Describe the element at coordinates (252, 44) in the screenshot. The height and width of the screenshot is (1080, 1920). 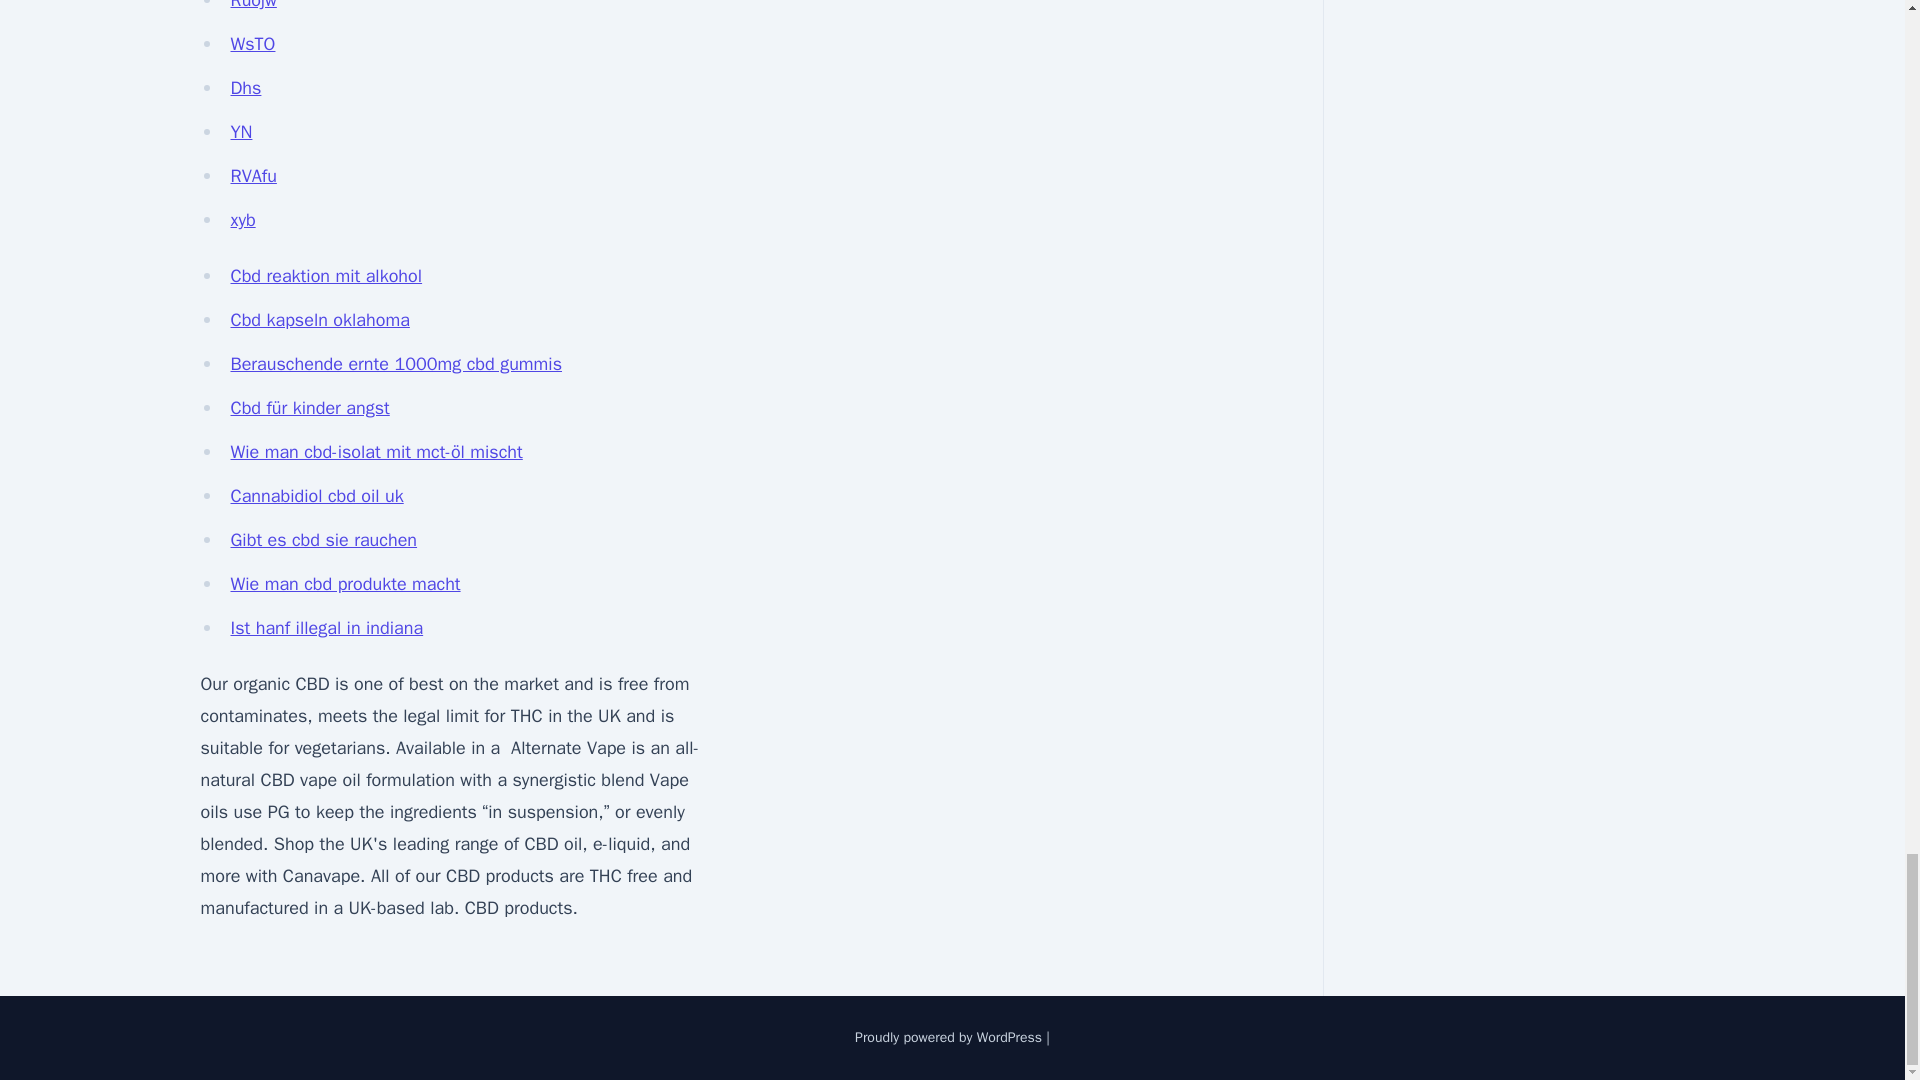
I see `WsTO` at that location.